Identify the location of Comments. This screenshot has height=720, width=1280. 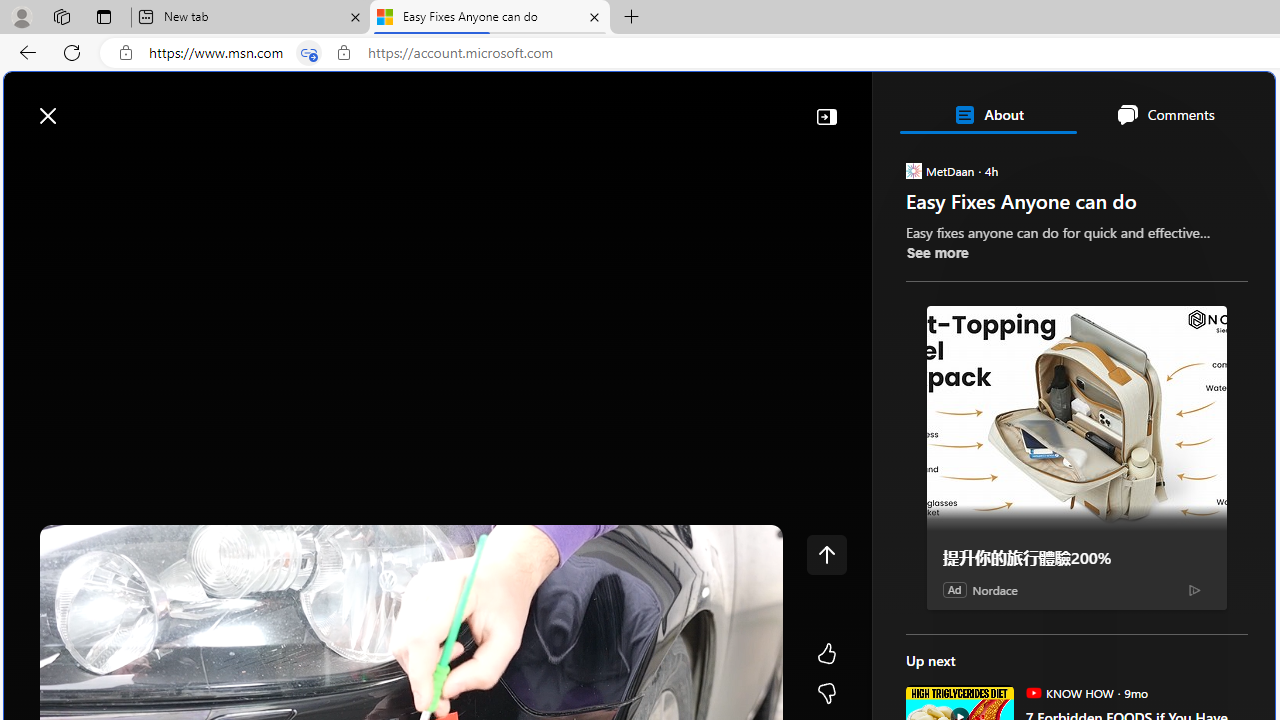
(1165, 114).